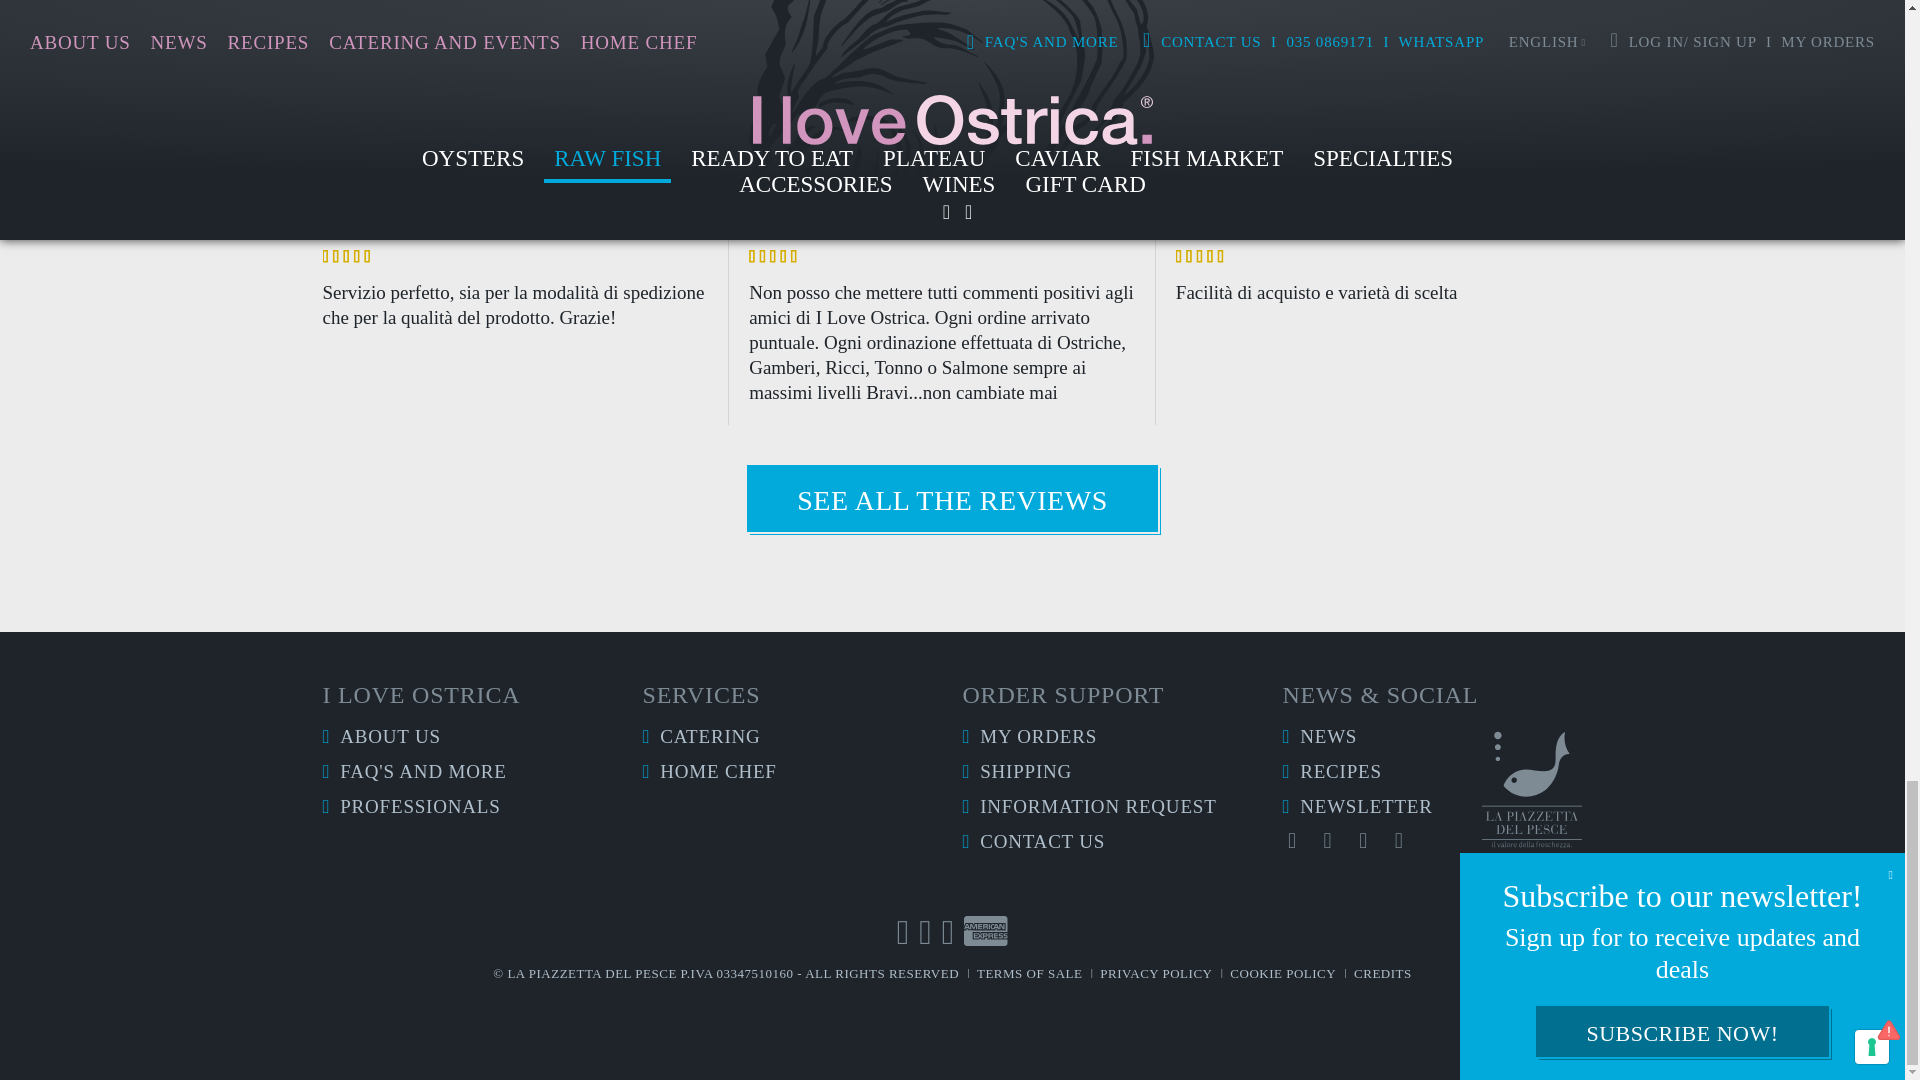 The image size is (1920, 1080). Describe the element at coordinates (1398, 841) in the screenshot. I see `Twitter` at that location.